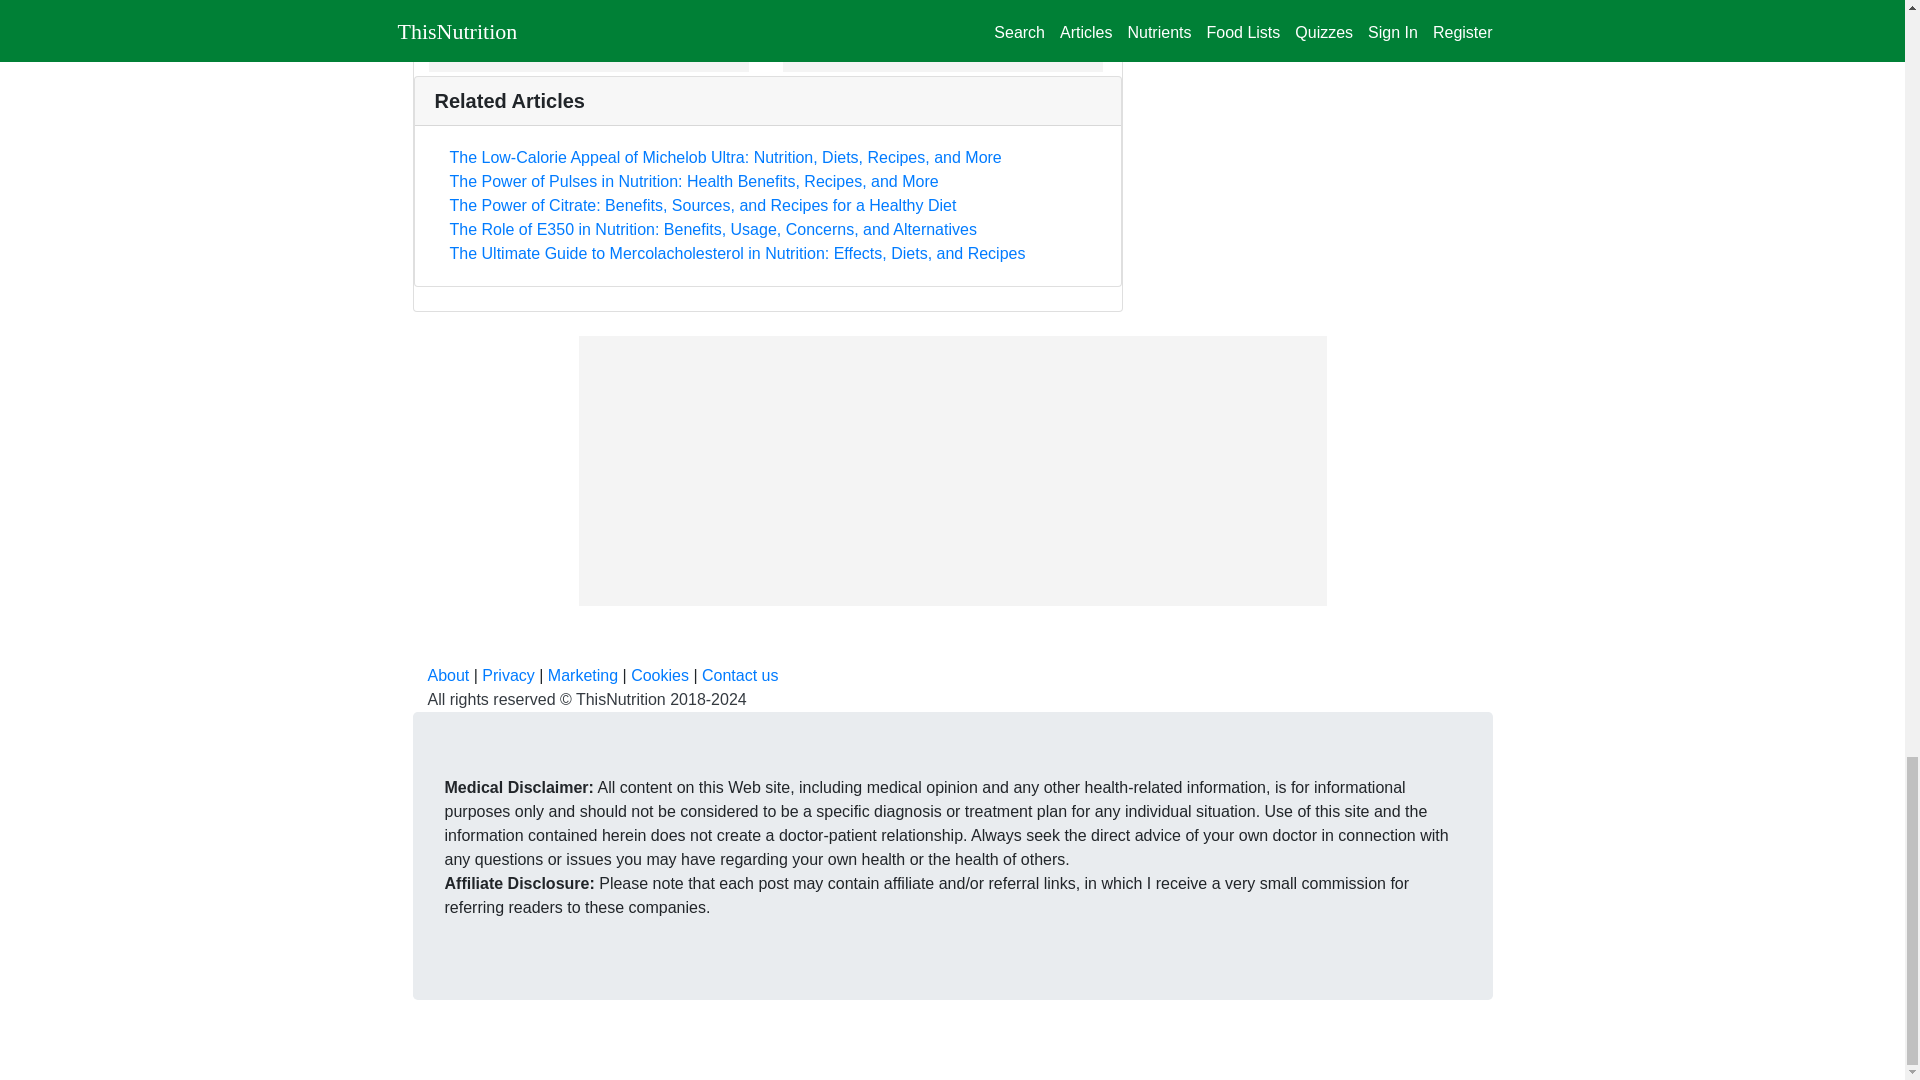 The width and height of the screenshot is (1920, 1080). Describe the element at coordinates (660, 675) in the screenshot. I see `Cookies` at that location.